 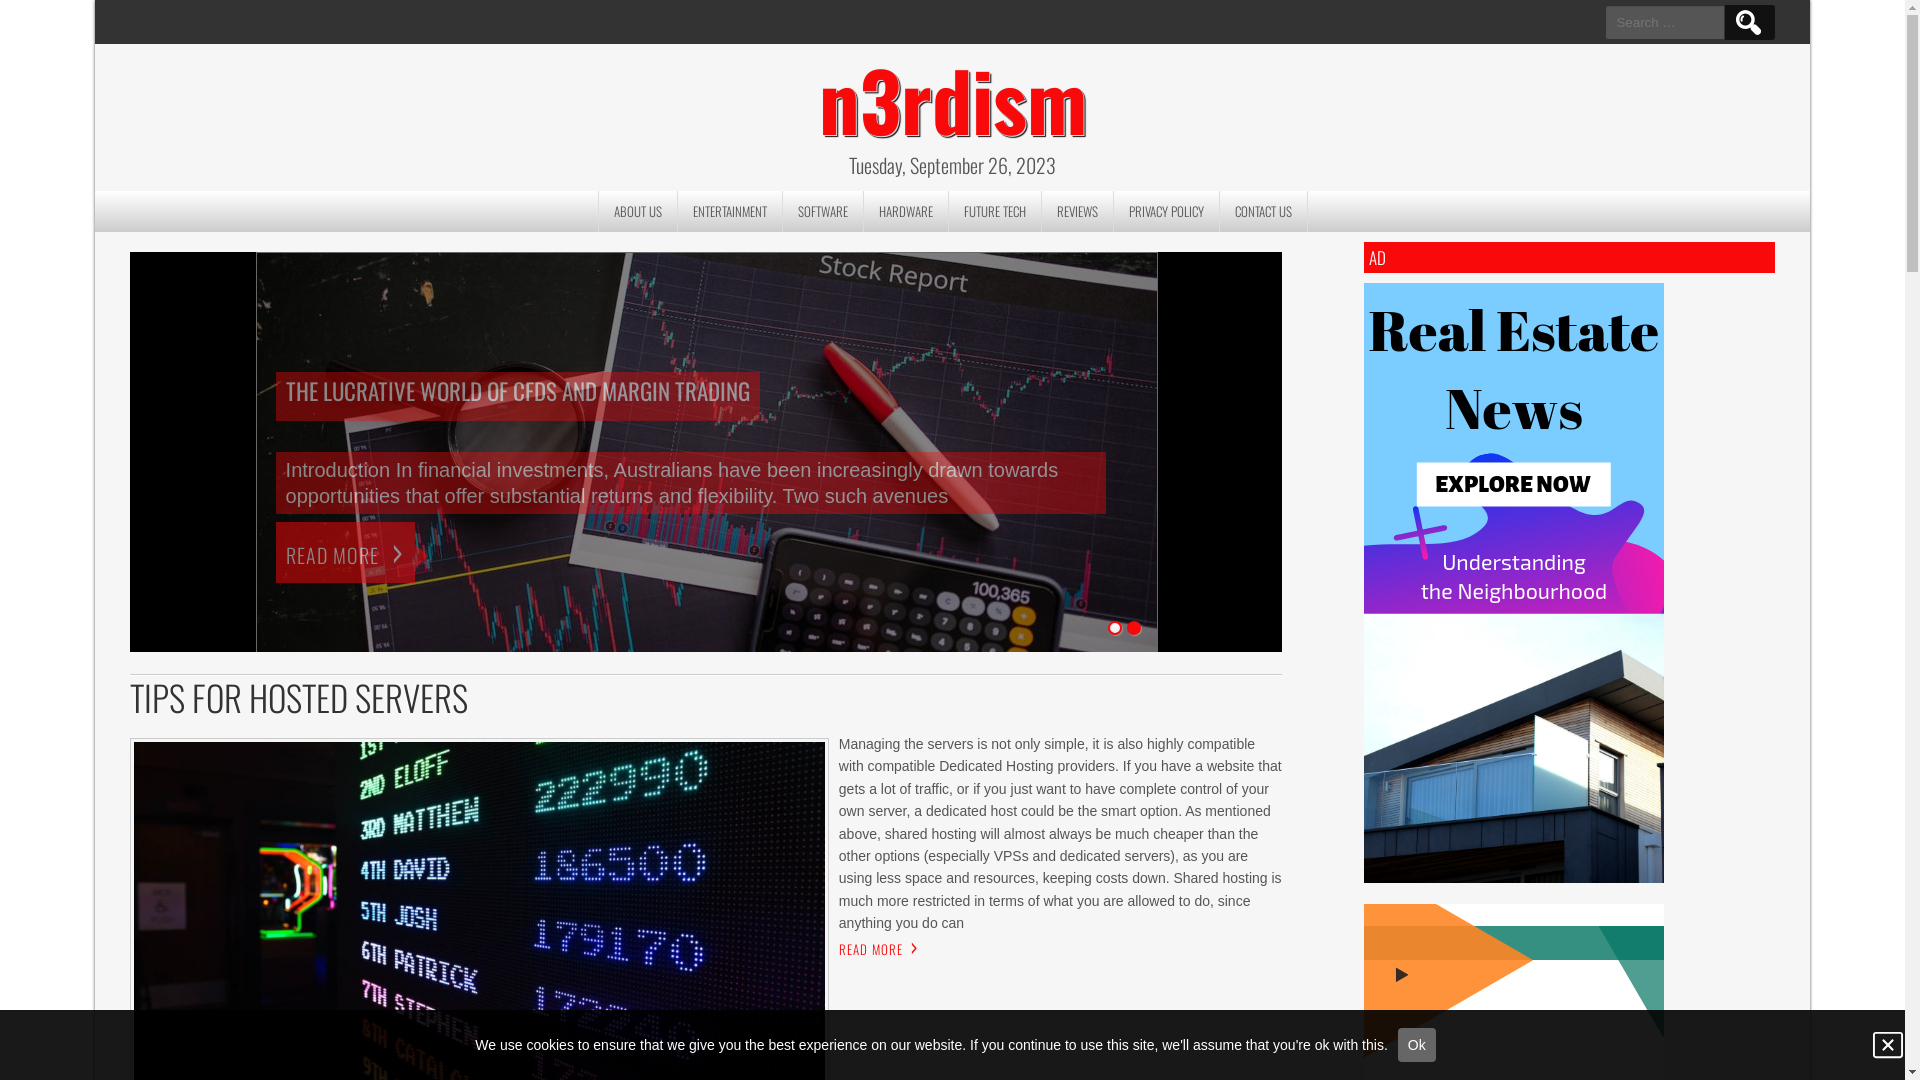 I want to click on READ MORE, so click(x=871, y=950).